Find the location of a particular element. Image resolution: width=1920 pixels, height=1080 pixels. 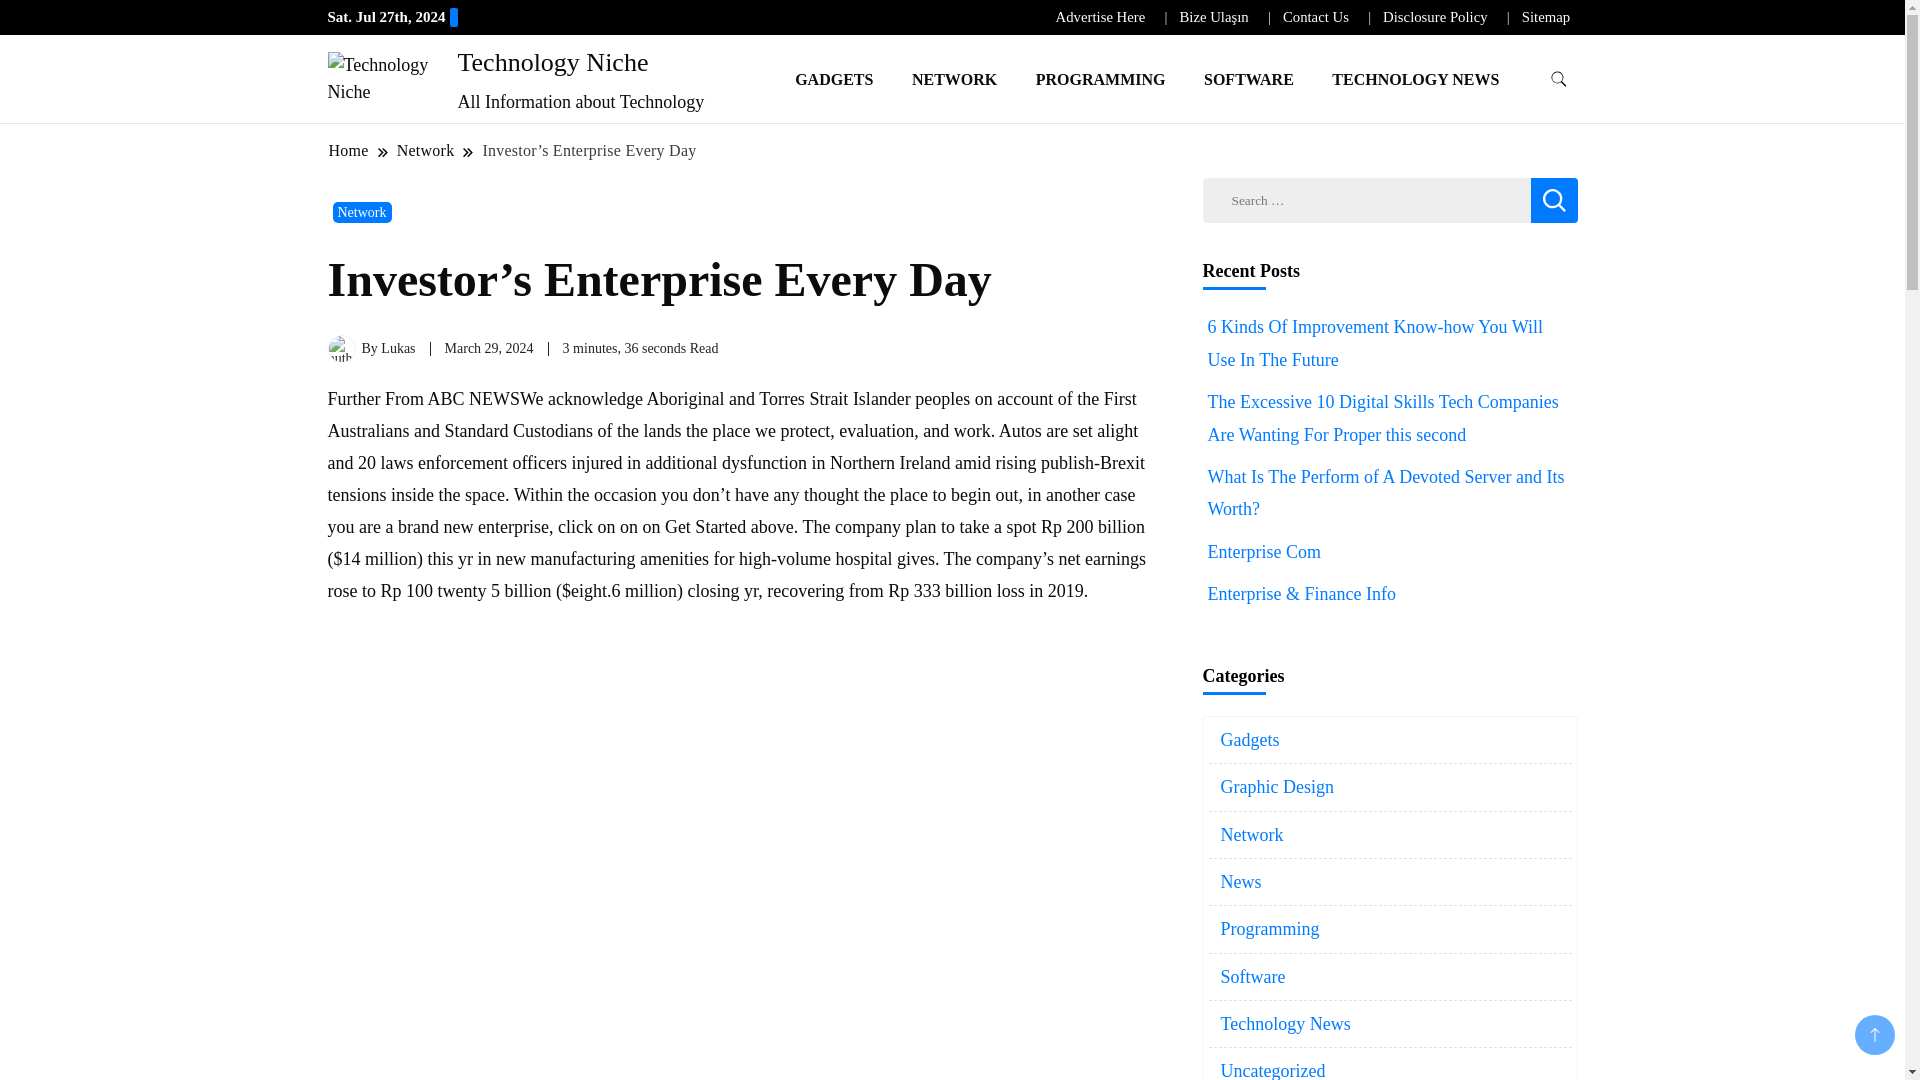

Advertise Here is located at coordinates (1101, 16).